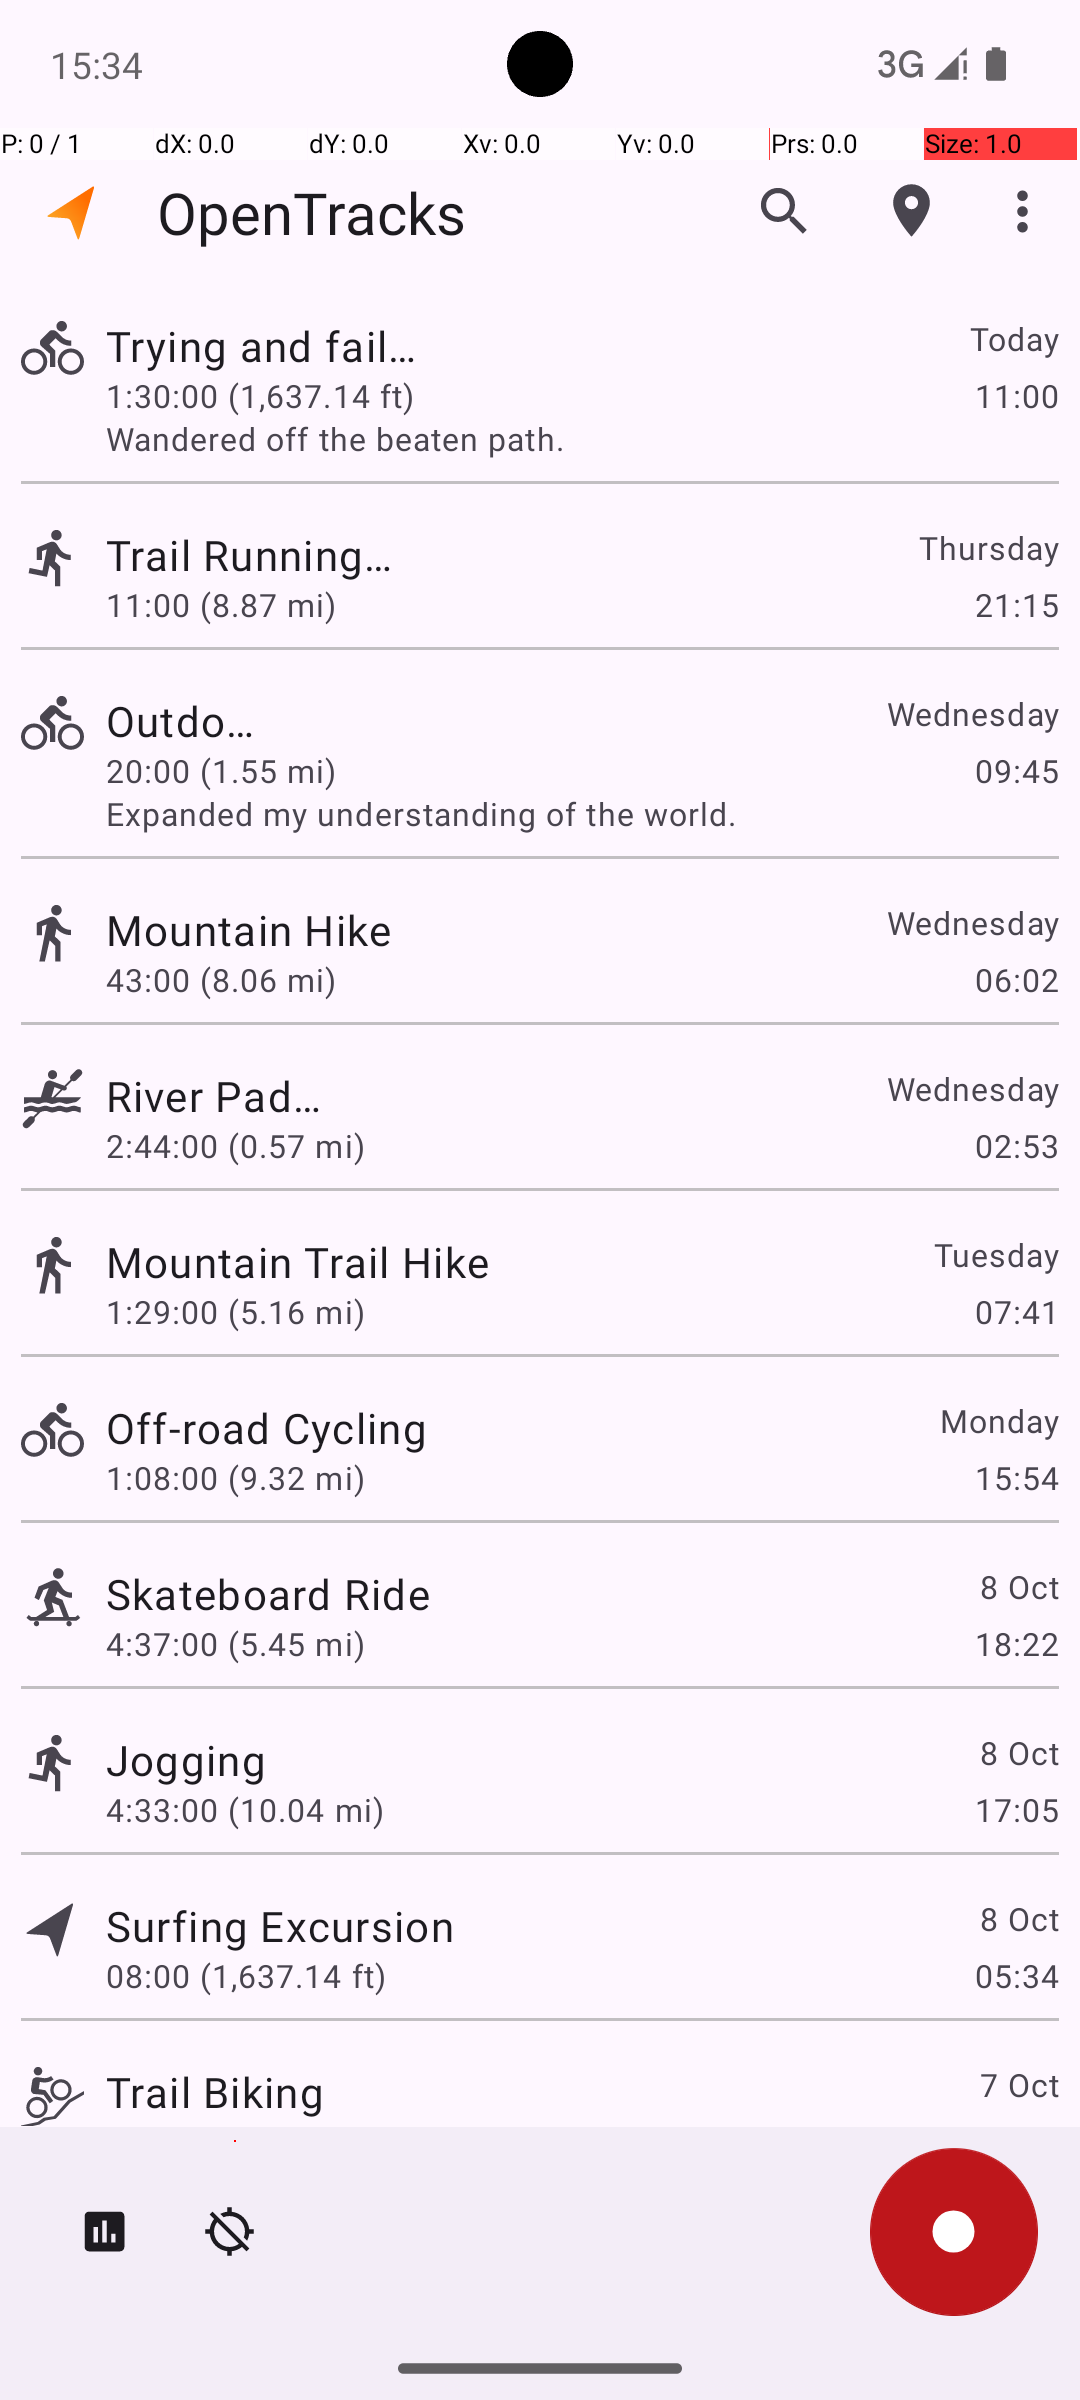 The height and width of the screenshot is (2400, 1080). What do you see at coordinates (186, 1759) in the screenshot?
I see `Jogging` at bounding box center [186, 1759].